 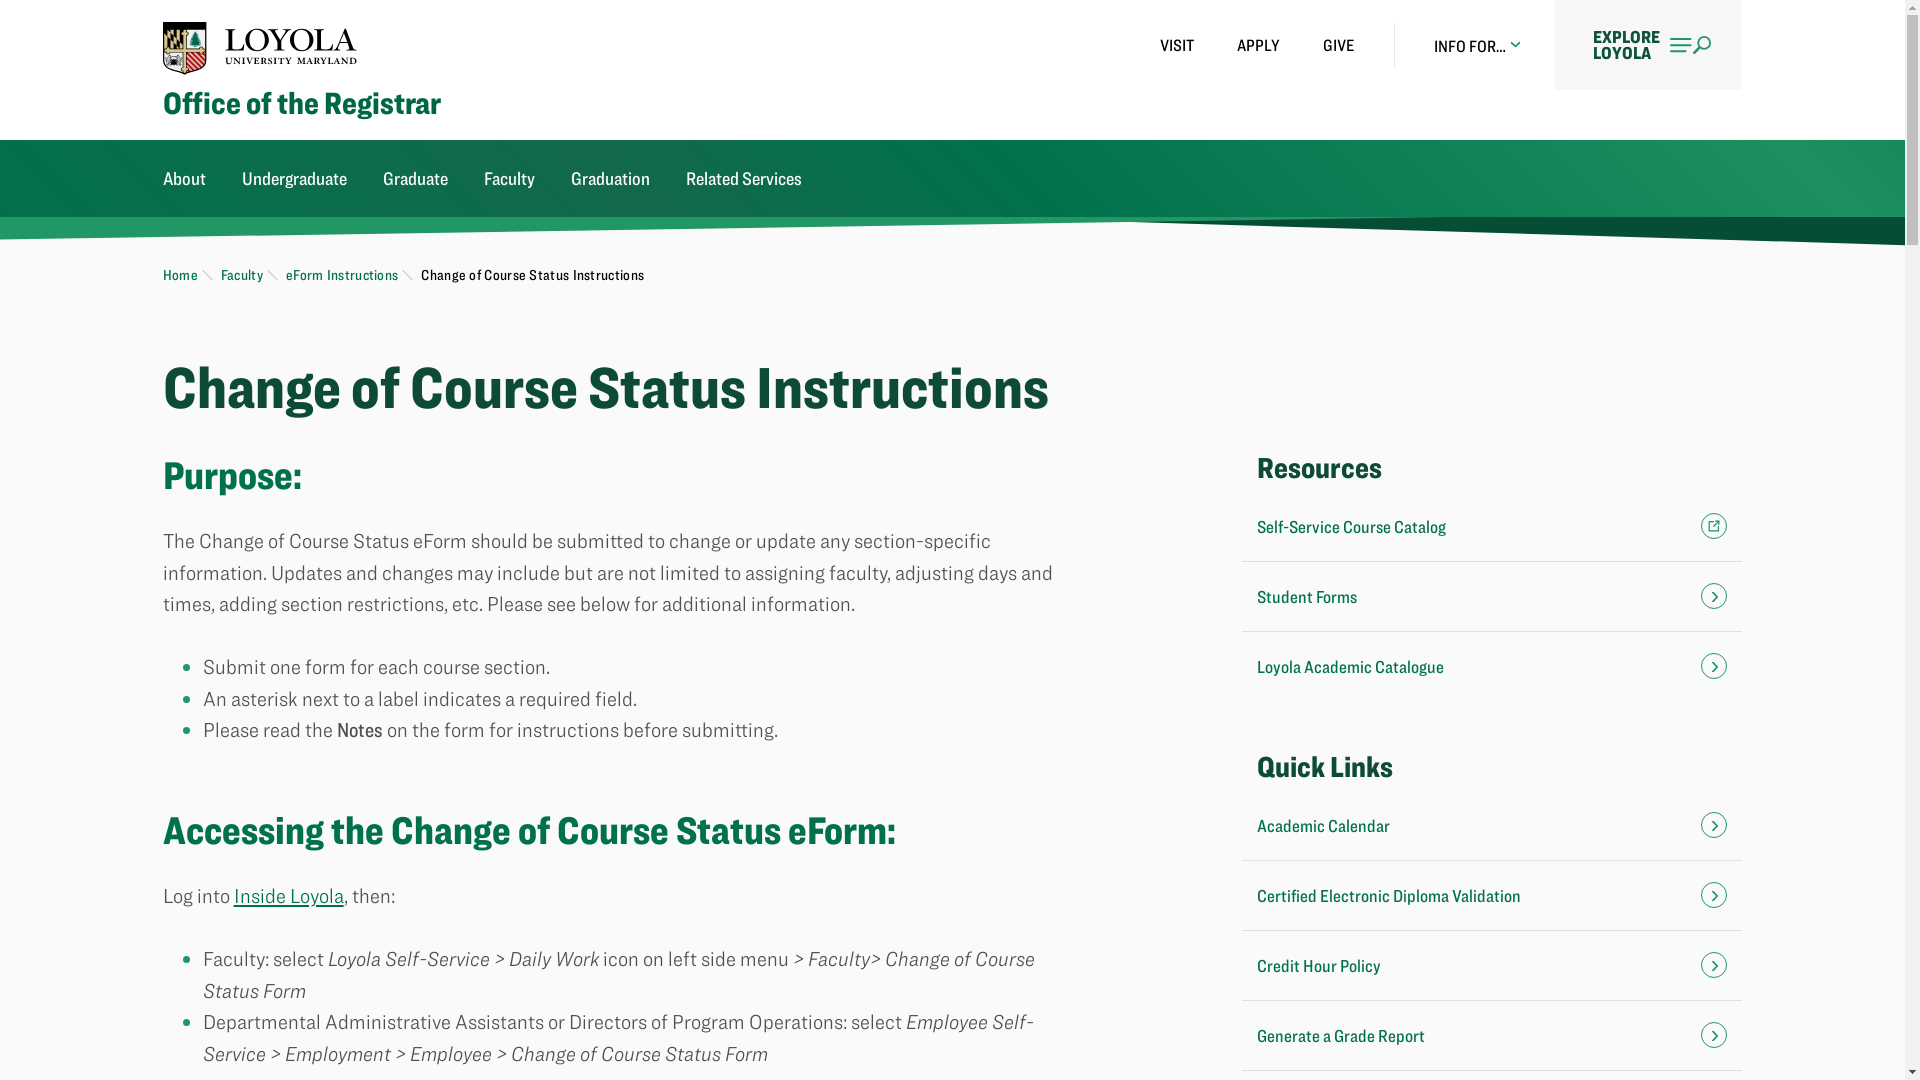 I want to click on EXPLORE LOYOLA, so click(x=1648, y=44).